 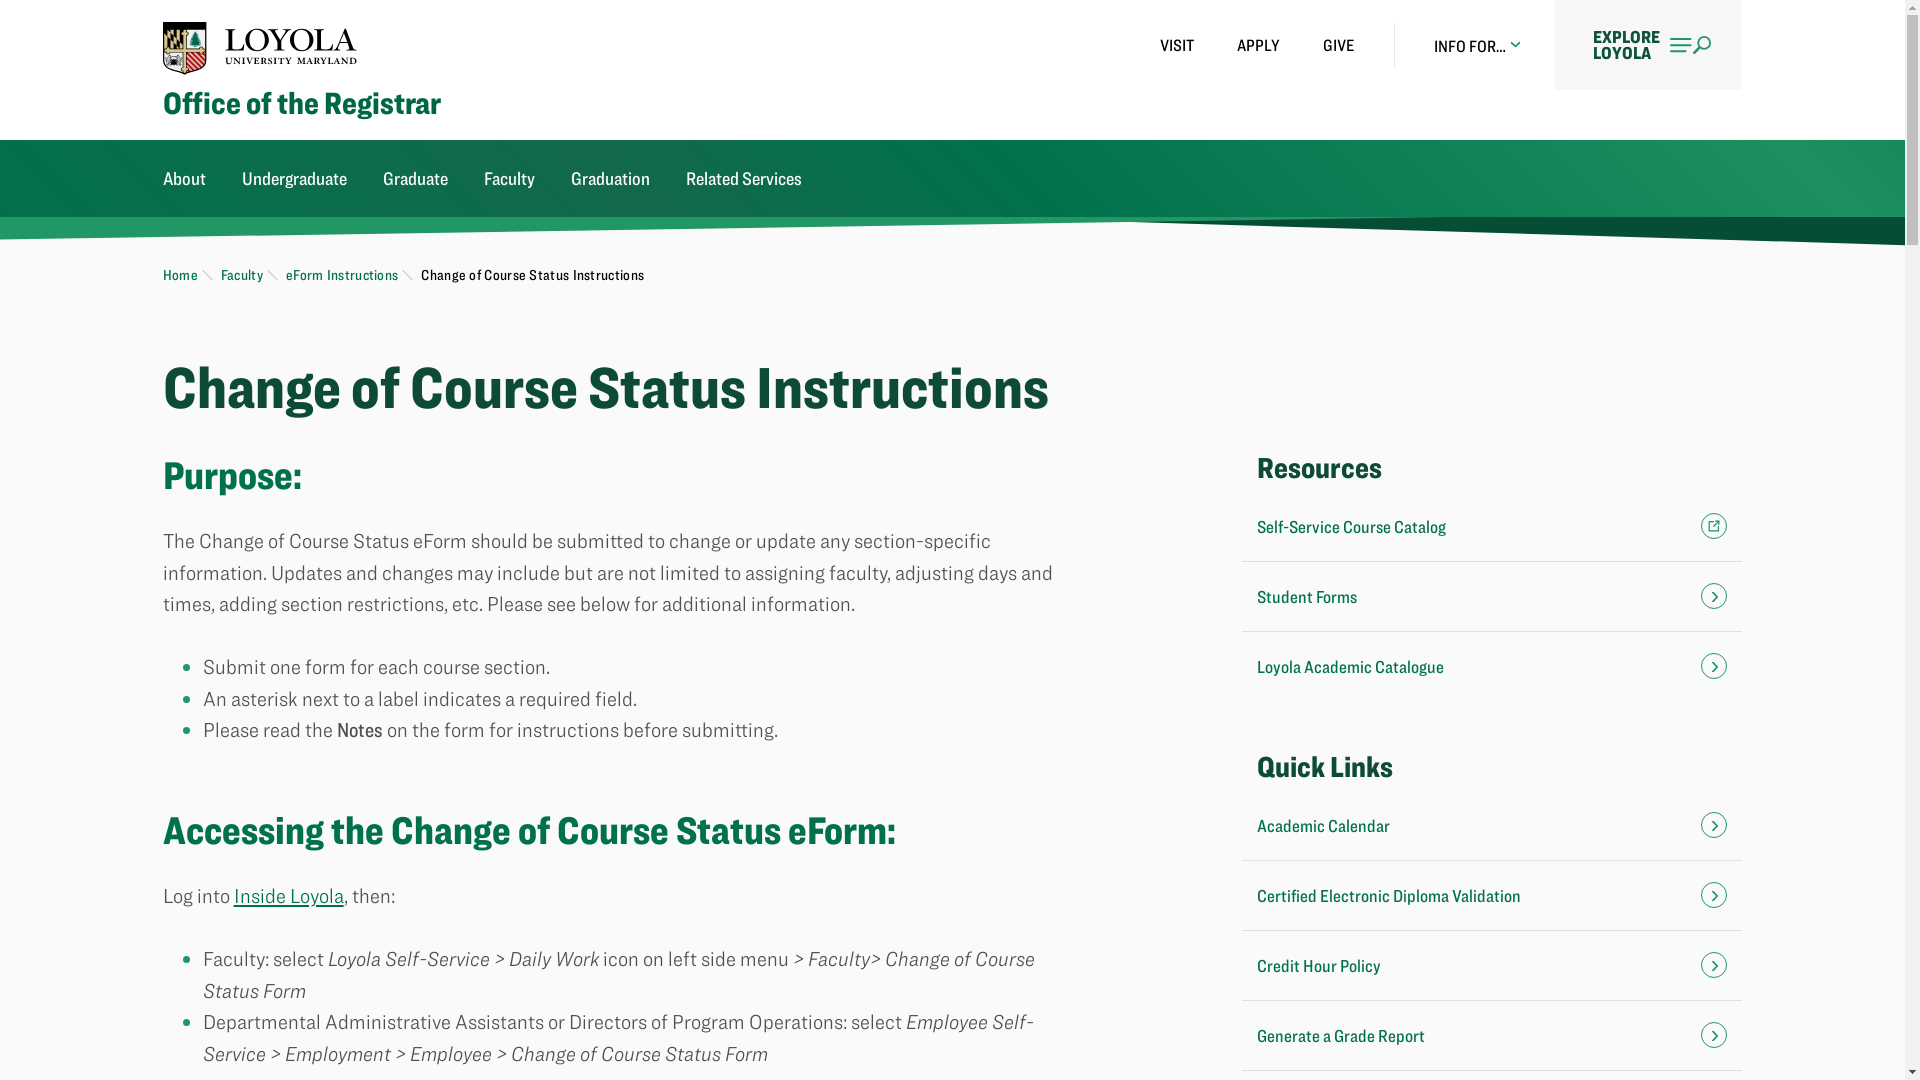 I want to click on EXPLORE LOYOLA, so click(x=1648, y=44).